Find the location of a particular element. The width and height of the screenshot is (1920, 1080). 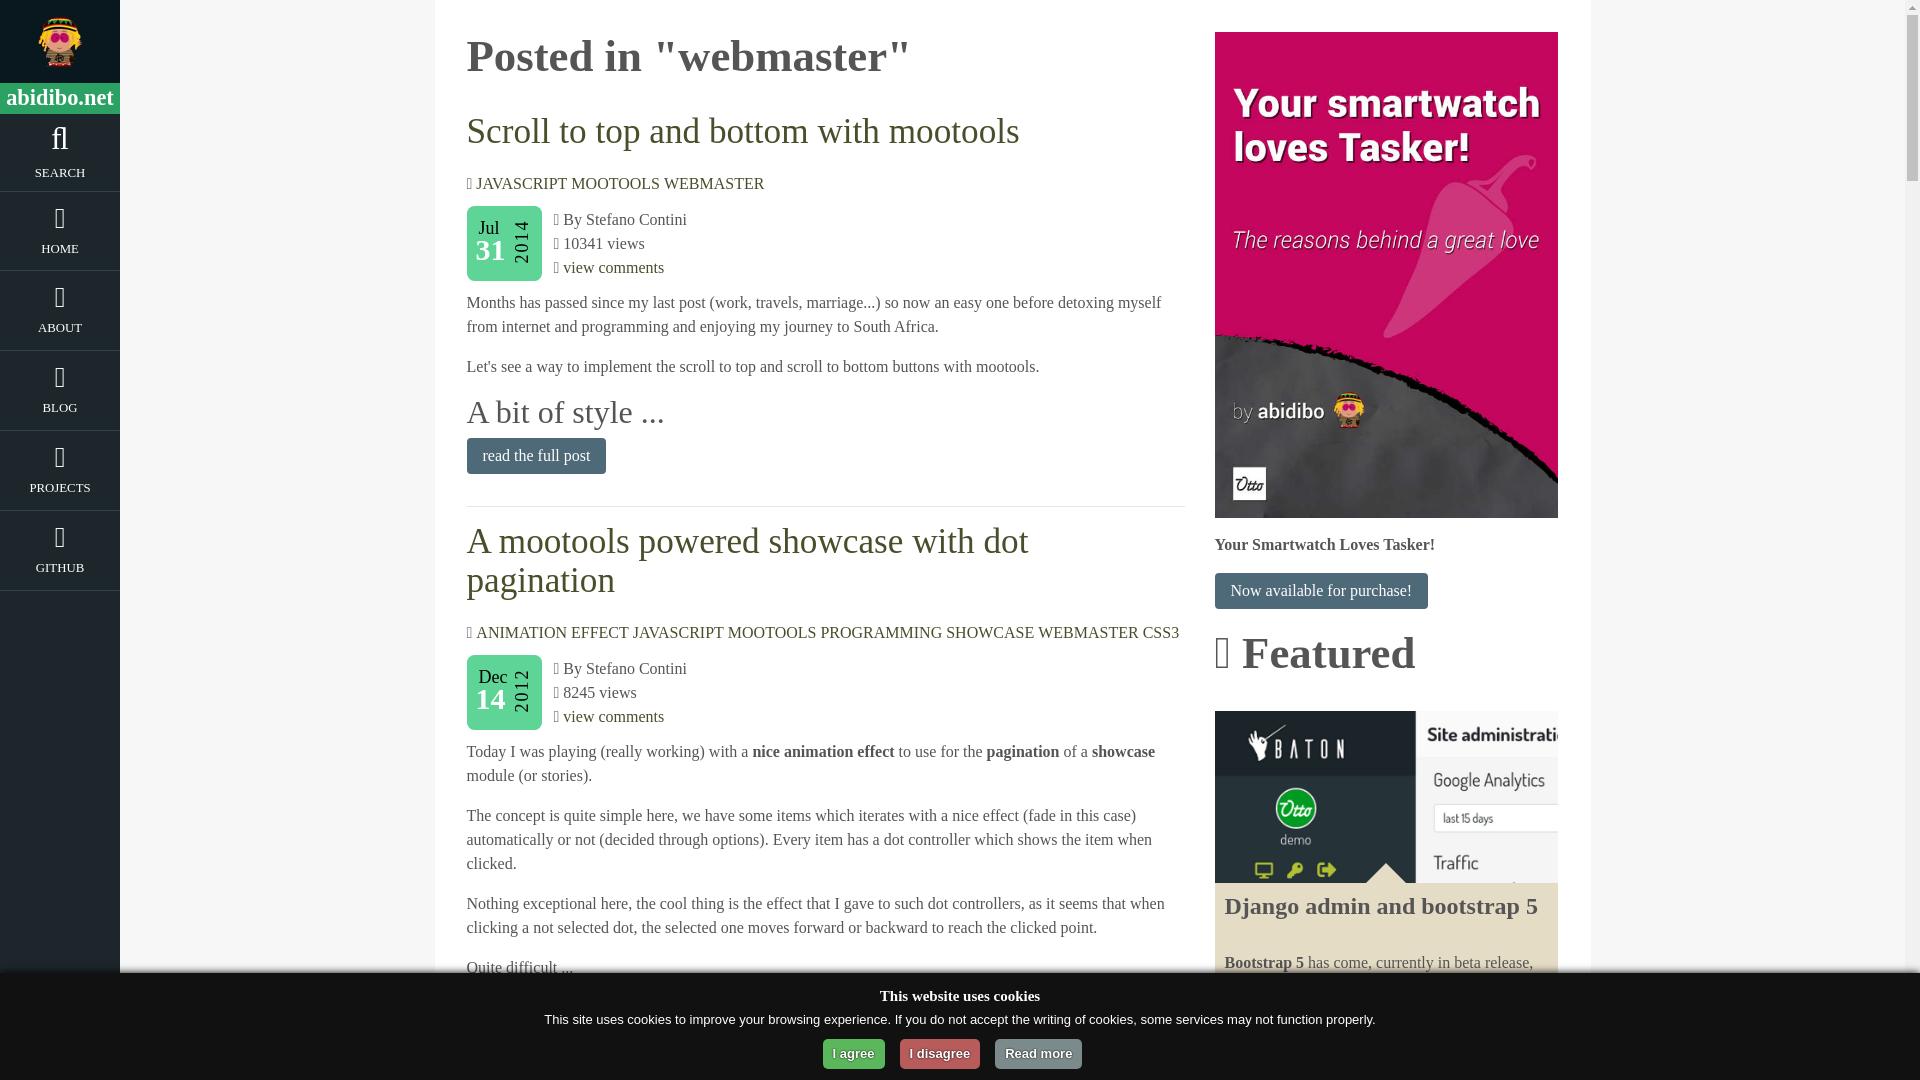

MOOTOOLS is located at coordinates (615, 183).